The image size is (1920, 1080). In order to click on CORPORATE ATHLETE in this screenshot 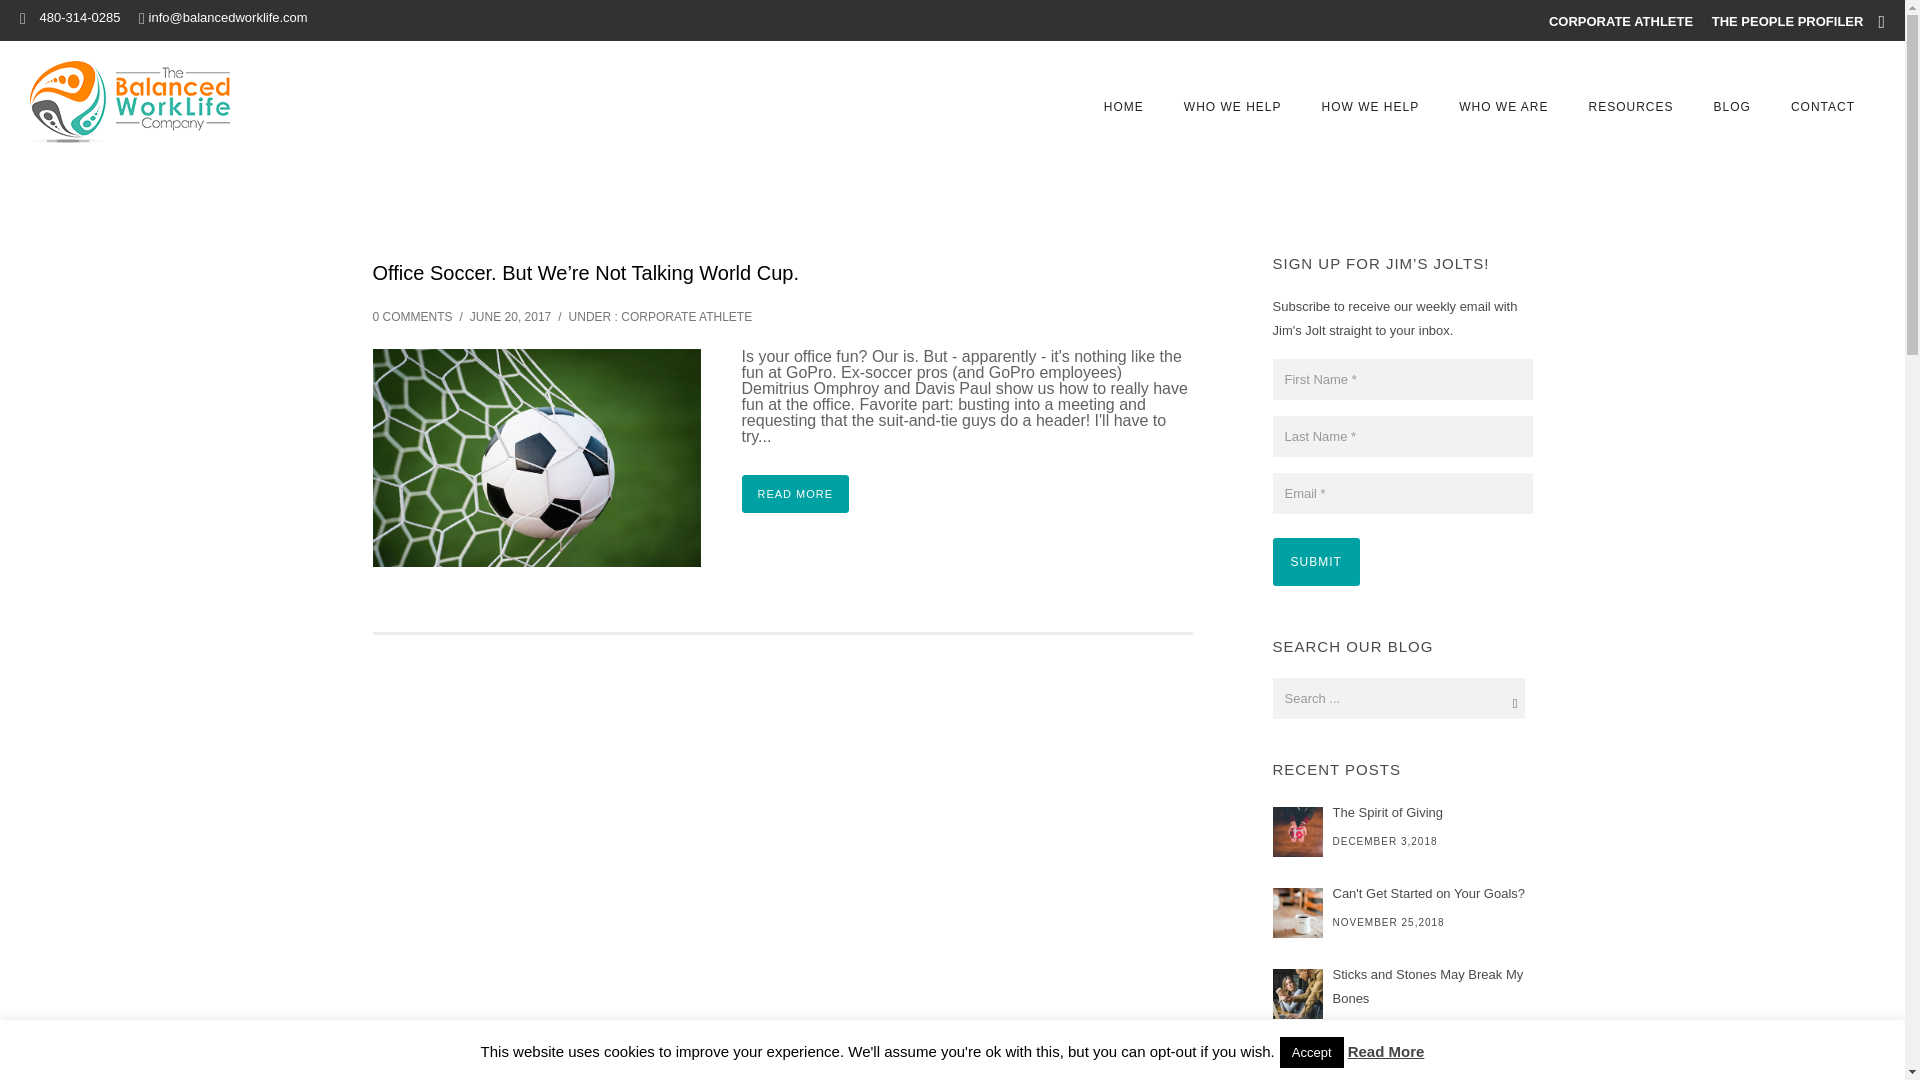, I will do `click(1621, 22)`.